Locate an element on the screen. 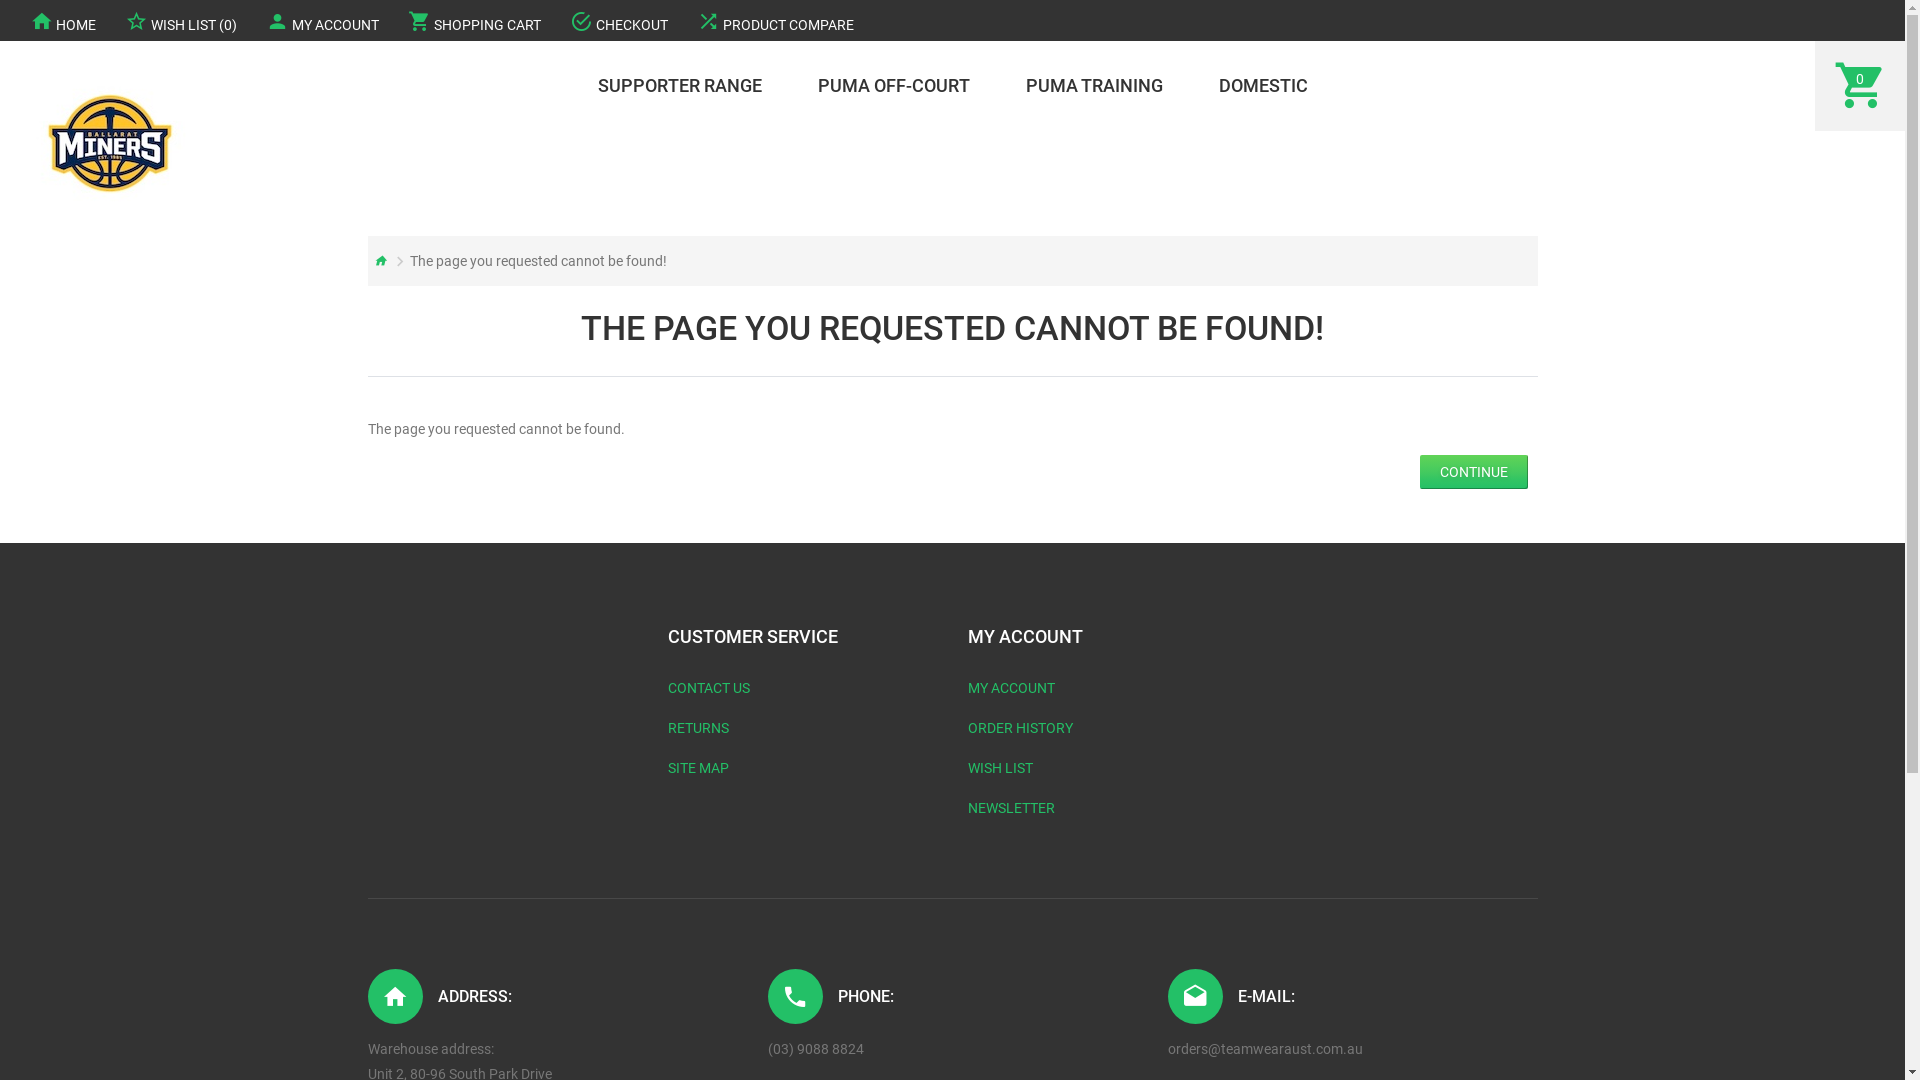  MY ACCOUNT is located at coordinates (1012, 688).